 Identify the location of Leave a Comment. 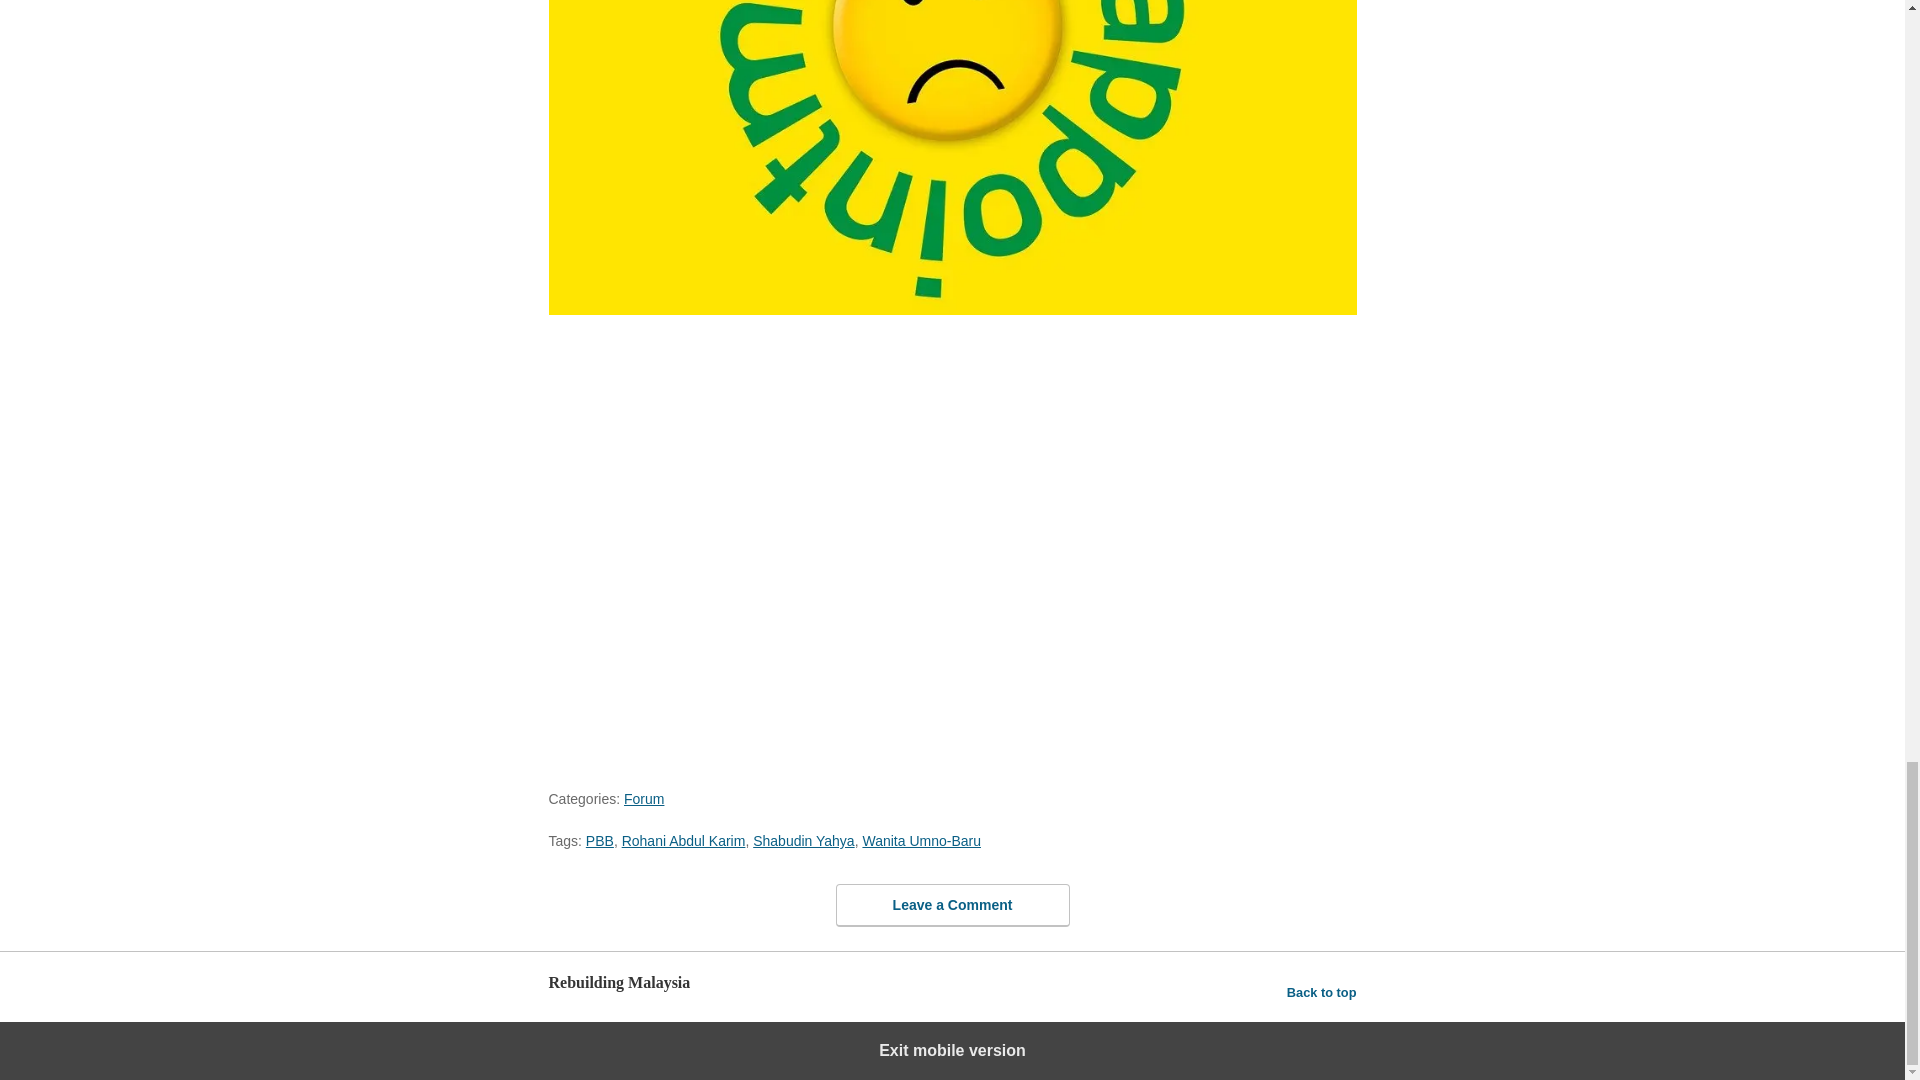
(952, 905).